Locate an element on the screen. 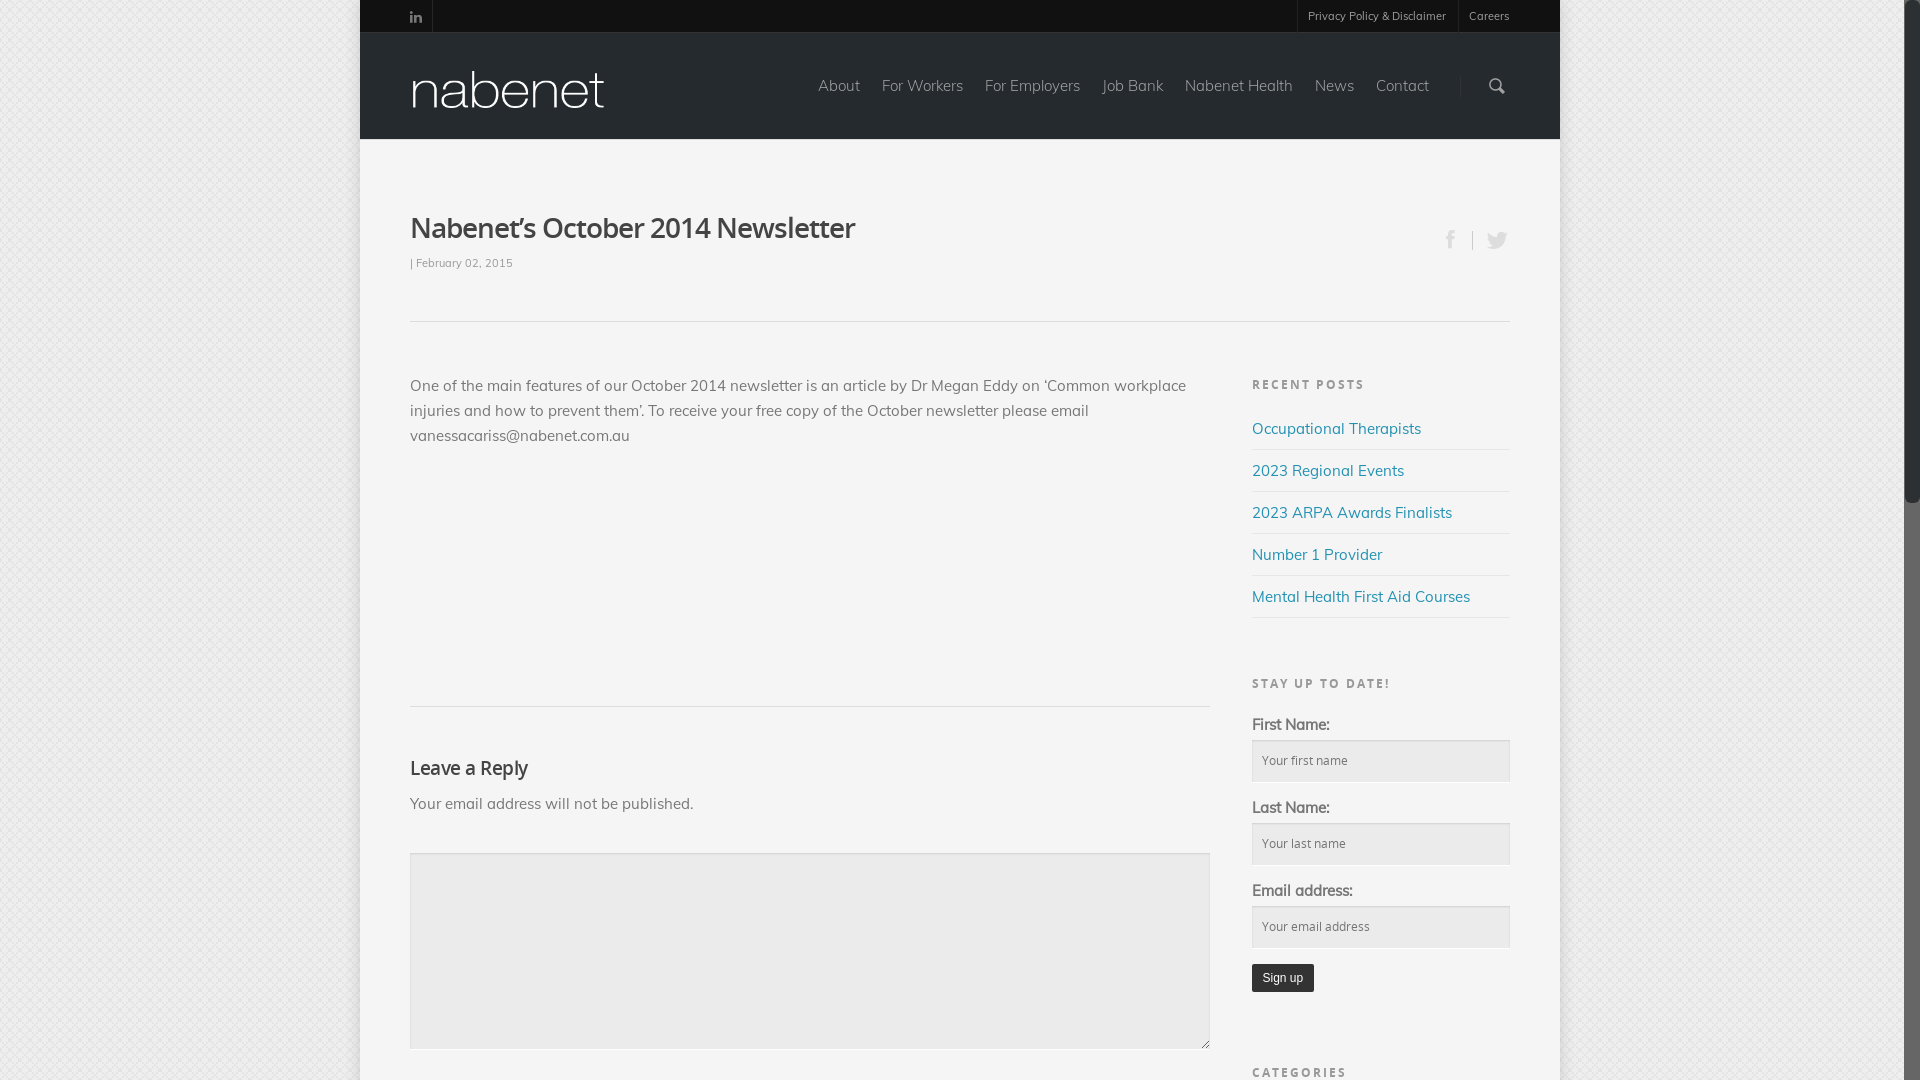  Occupational Therapists is located at coordinates (1336, 428).